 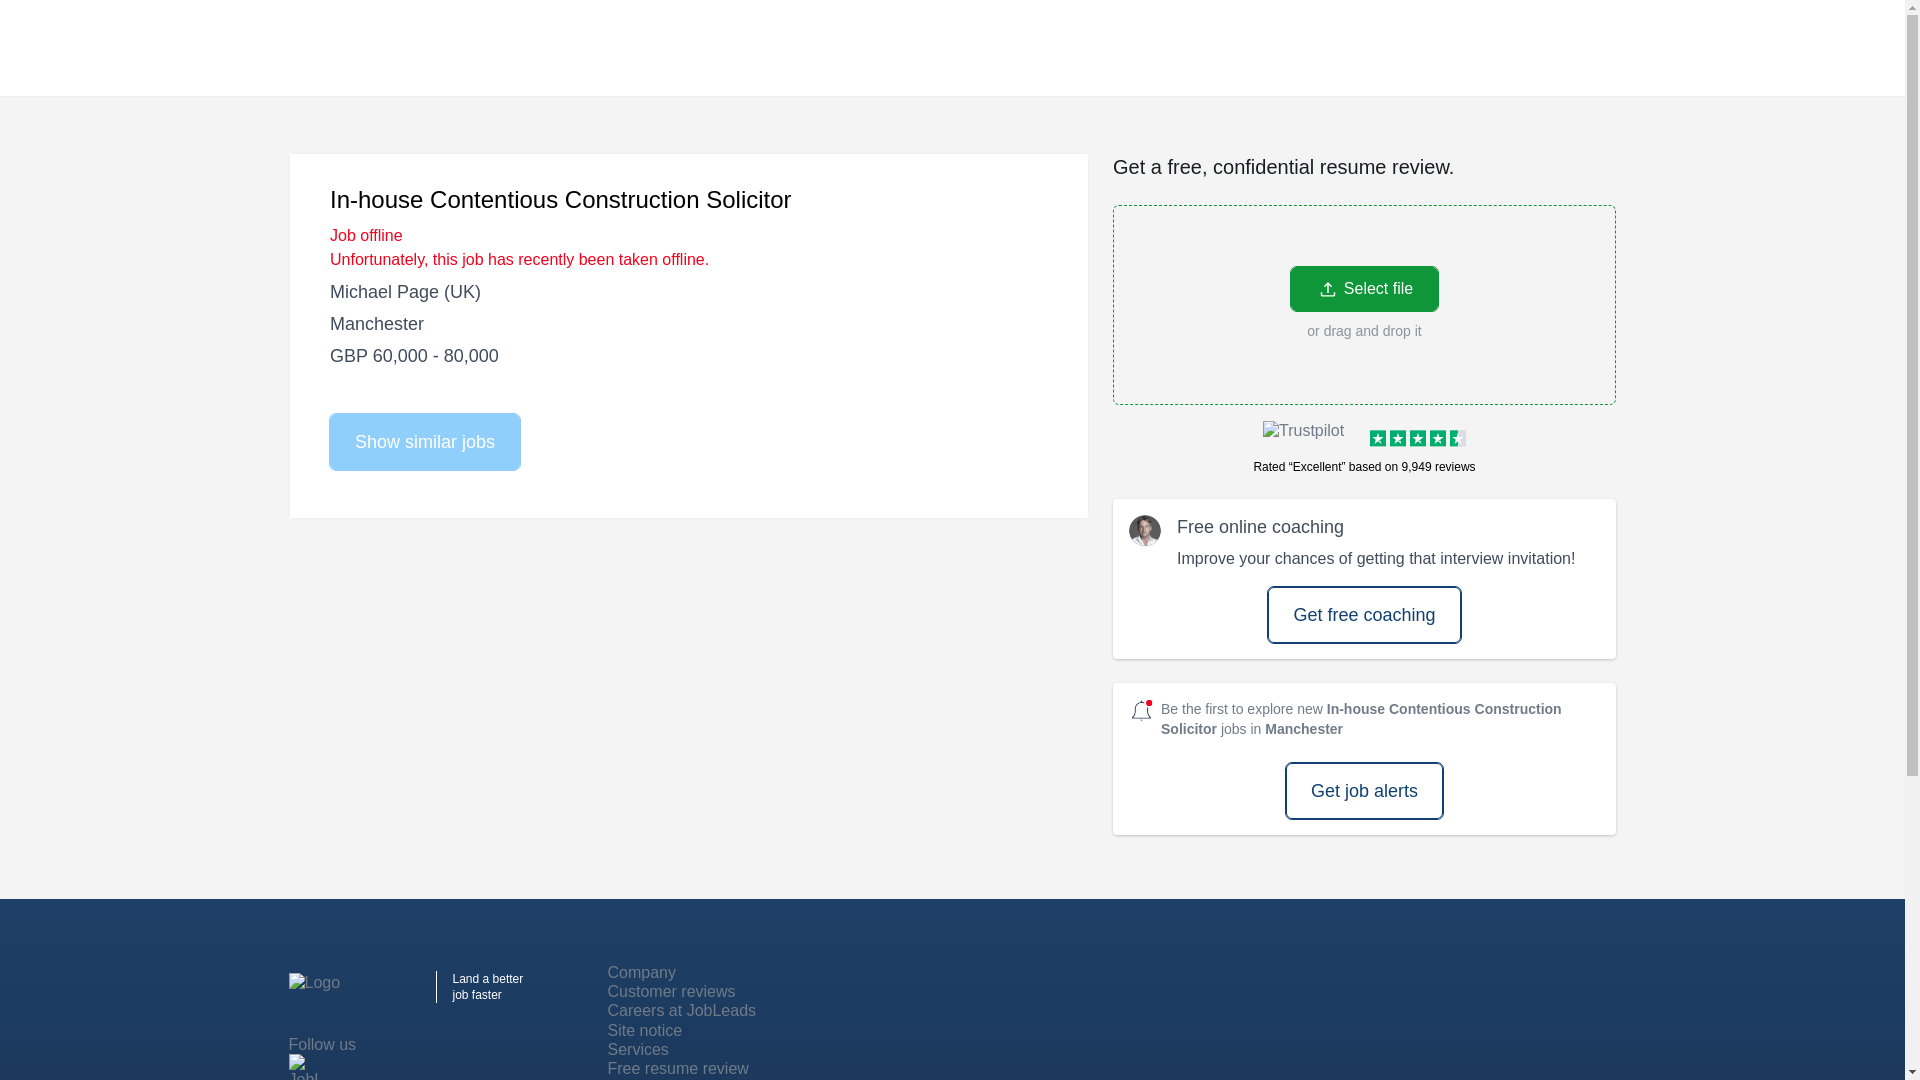 What do you see at coordinates (678, 1068) in the screenshot?
I see `Free resume review` at bounding box center [678, 1068].